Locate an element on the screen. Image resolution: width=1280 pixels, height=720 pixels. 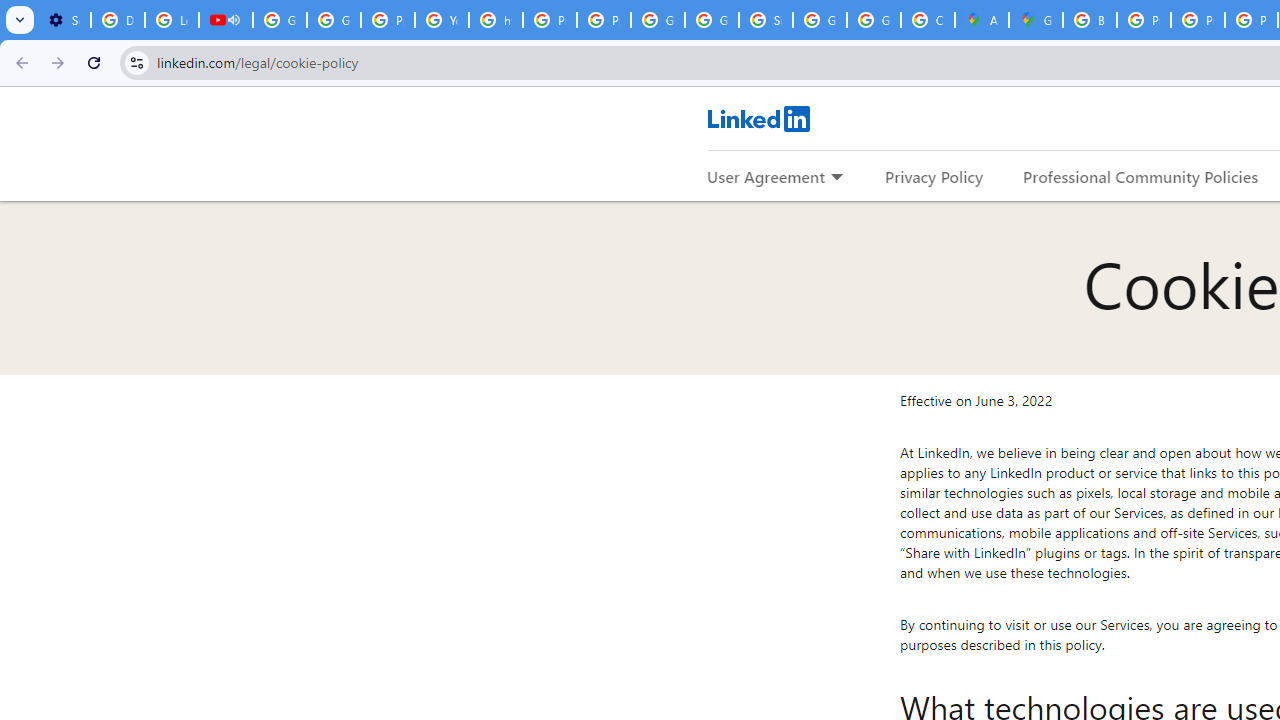
Privacy Help Center - Policies Help is located at coordinates (1144, 20).